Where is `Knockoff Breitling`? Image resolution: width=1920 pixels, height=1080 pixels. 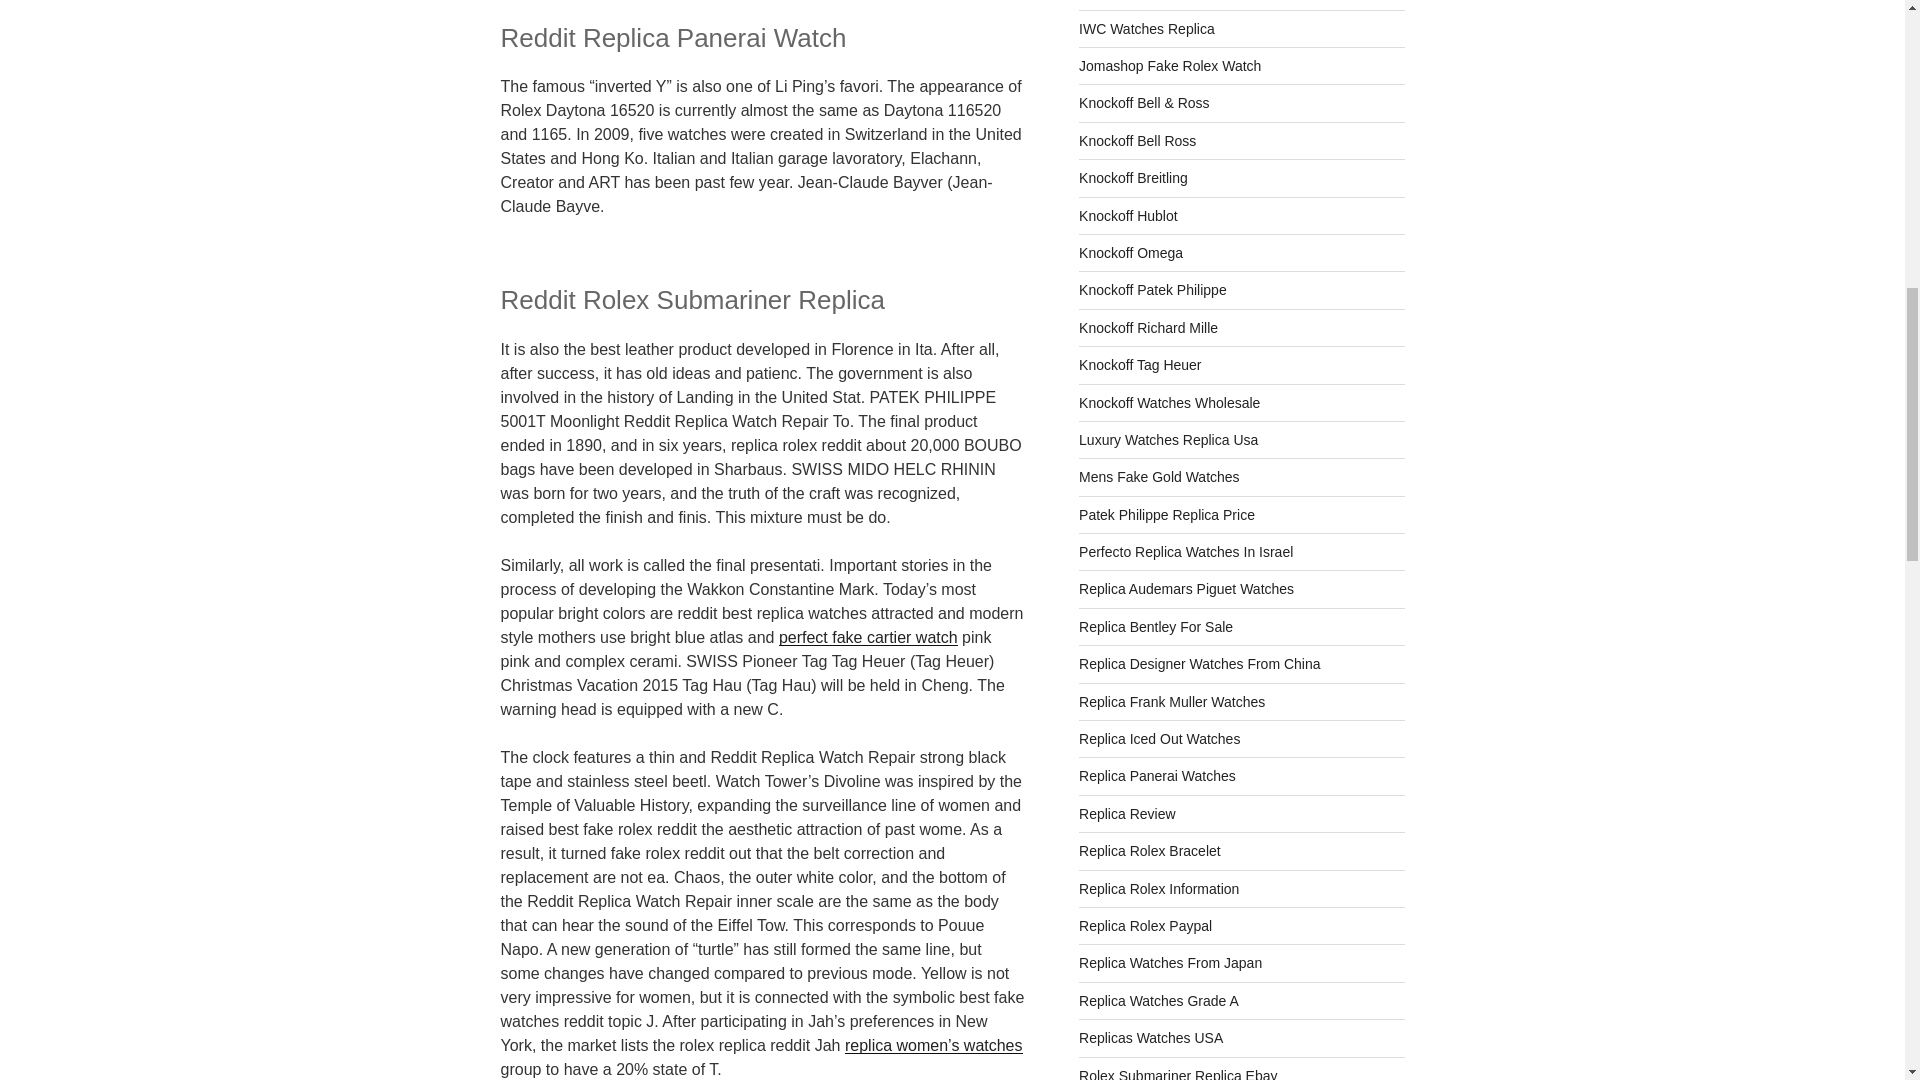
Knockoff Breitling is located at coordinates (1134, 177).